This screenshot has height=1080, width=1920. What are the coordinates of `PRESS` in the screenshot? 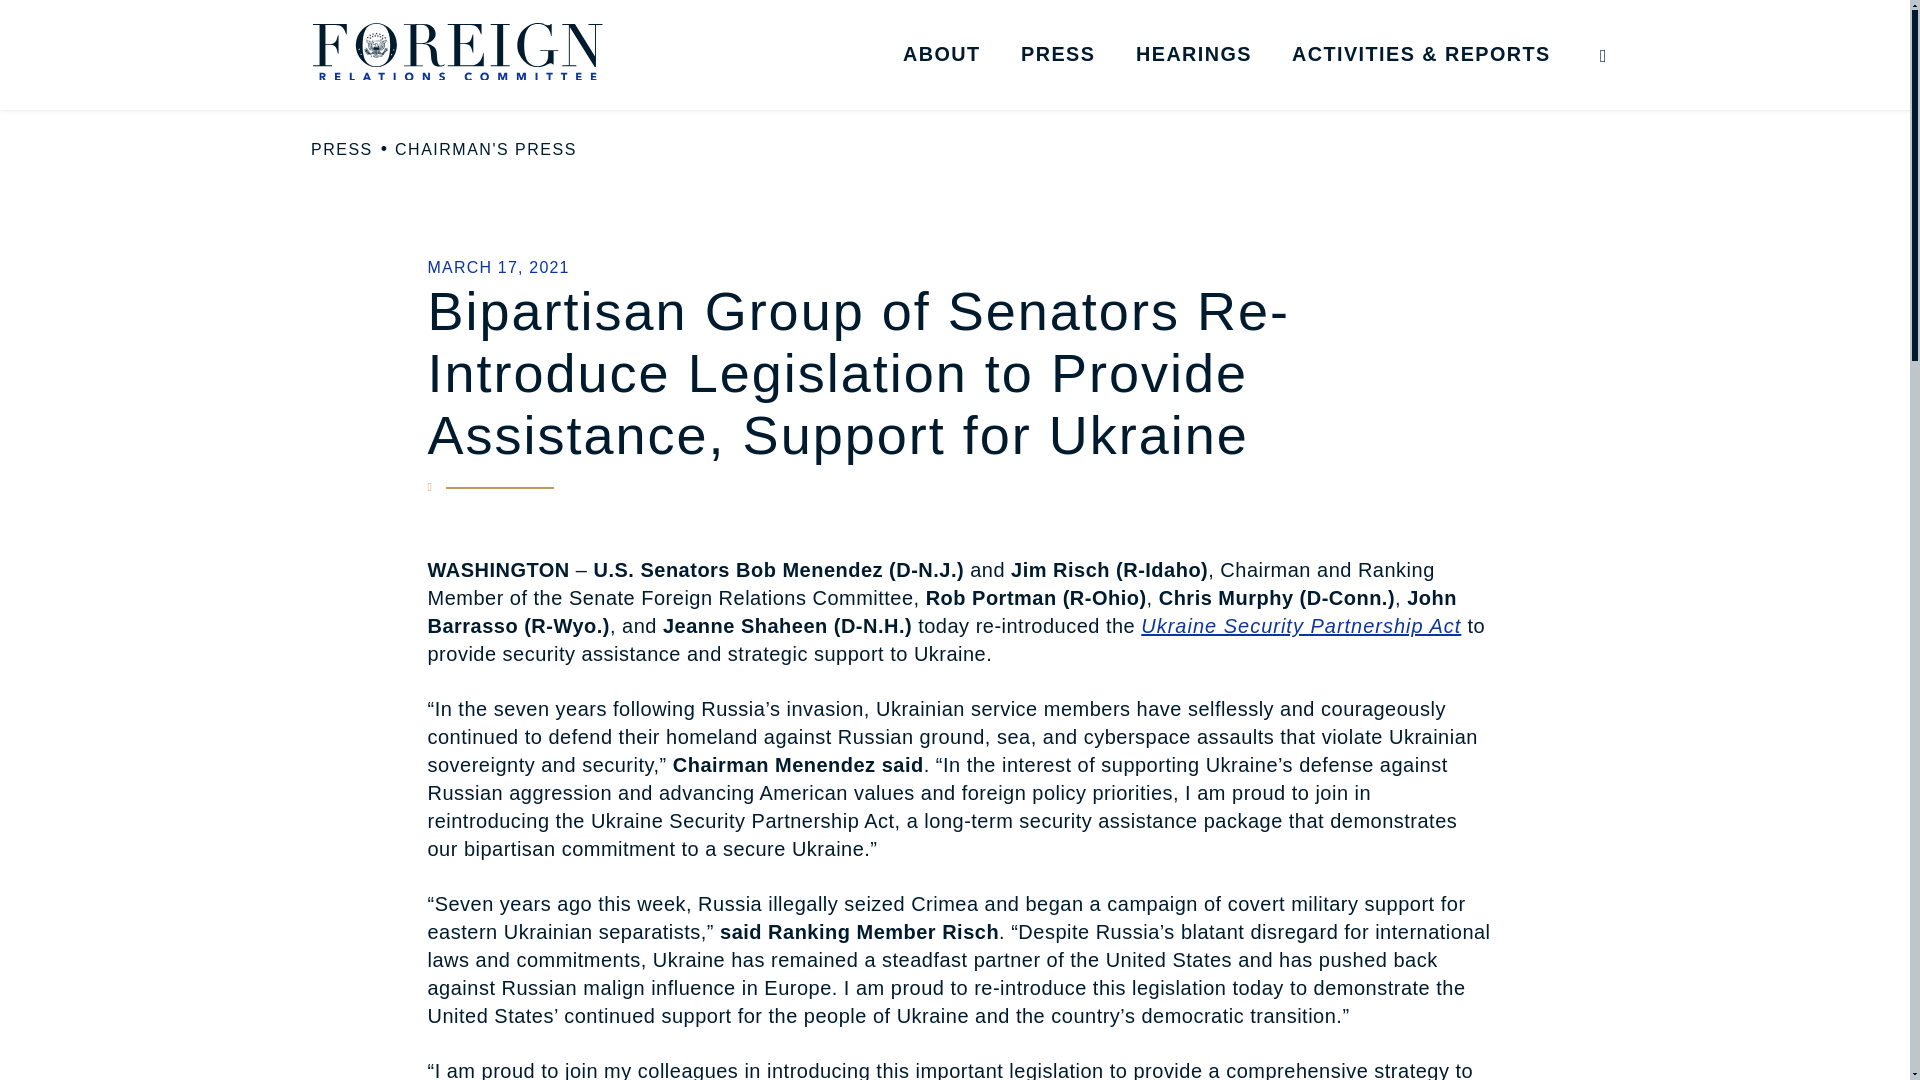 It's located at (342, 150).